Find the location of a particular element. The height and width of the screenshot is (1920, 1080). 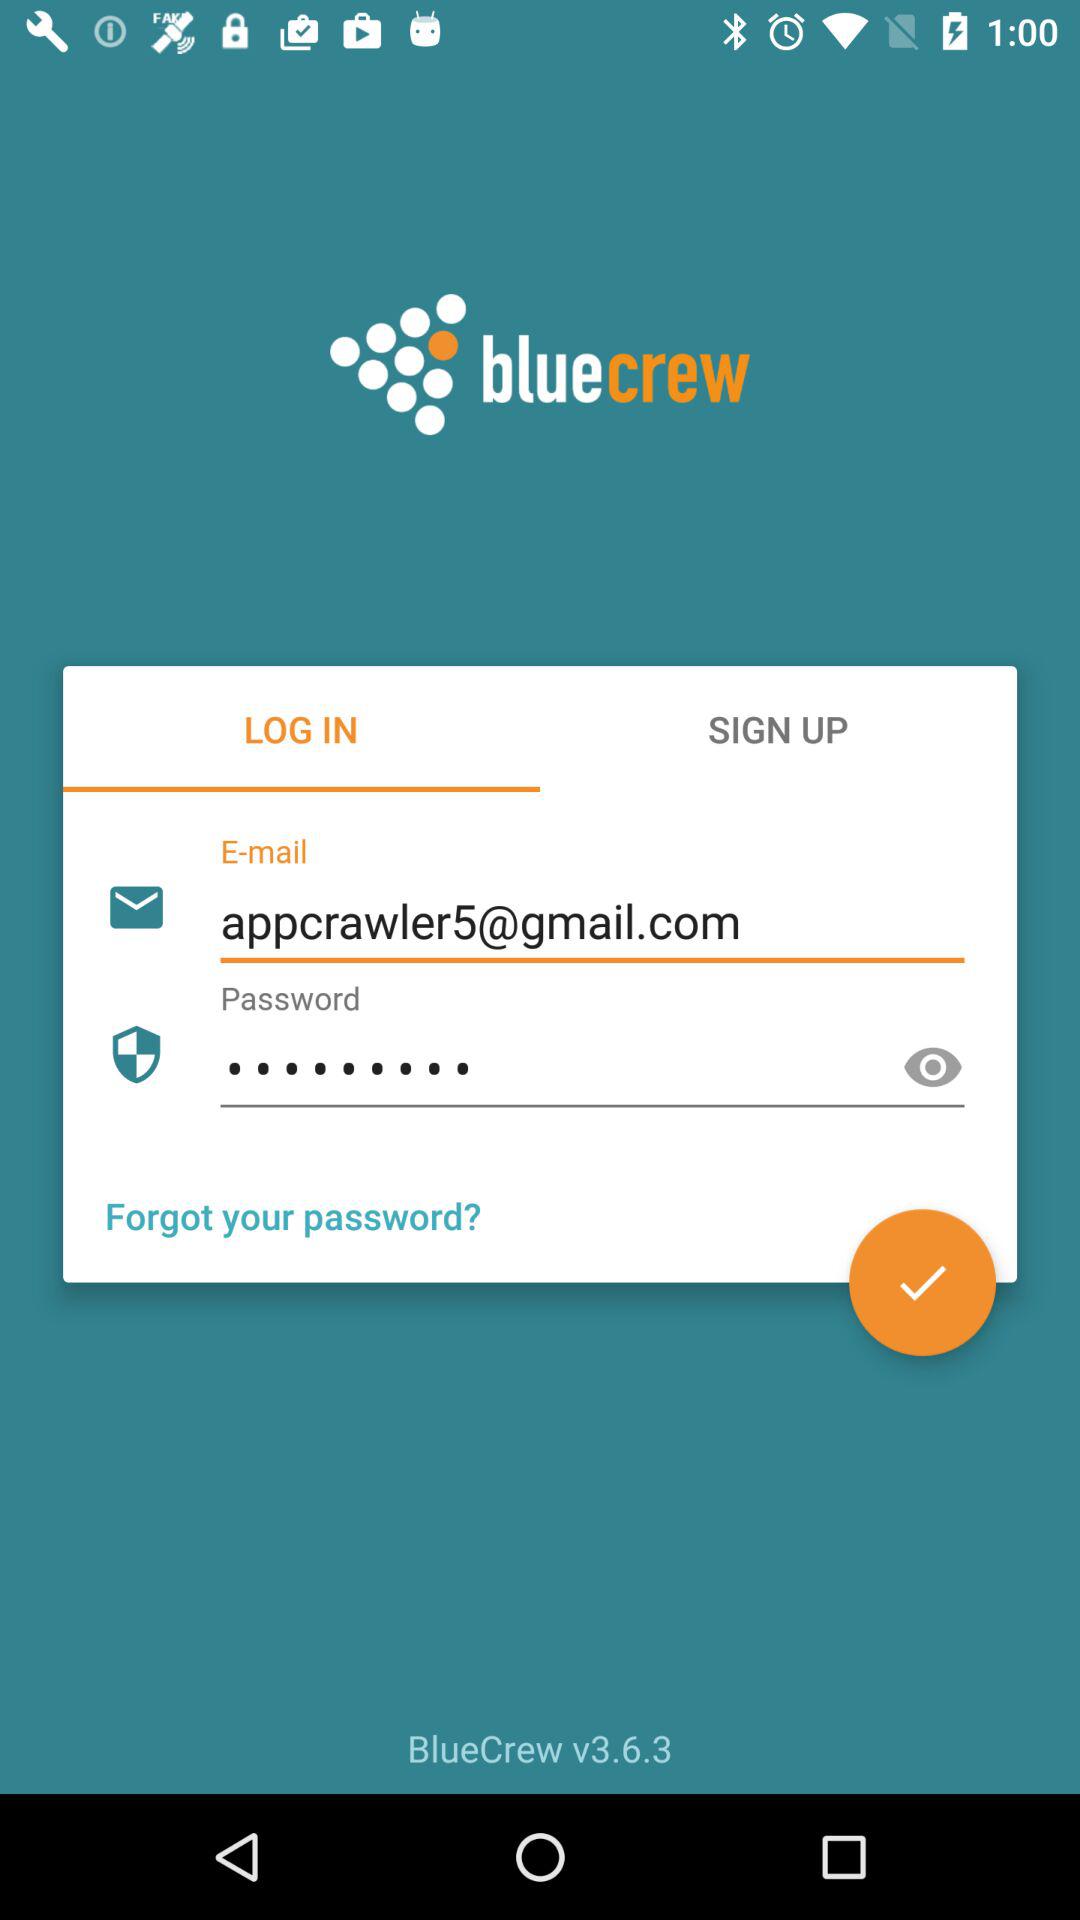

choose the orange color circle is located at coordinates (922, 1282).